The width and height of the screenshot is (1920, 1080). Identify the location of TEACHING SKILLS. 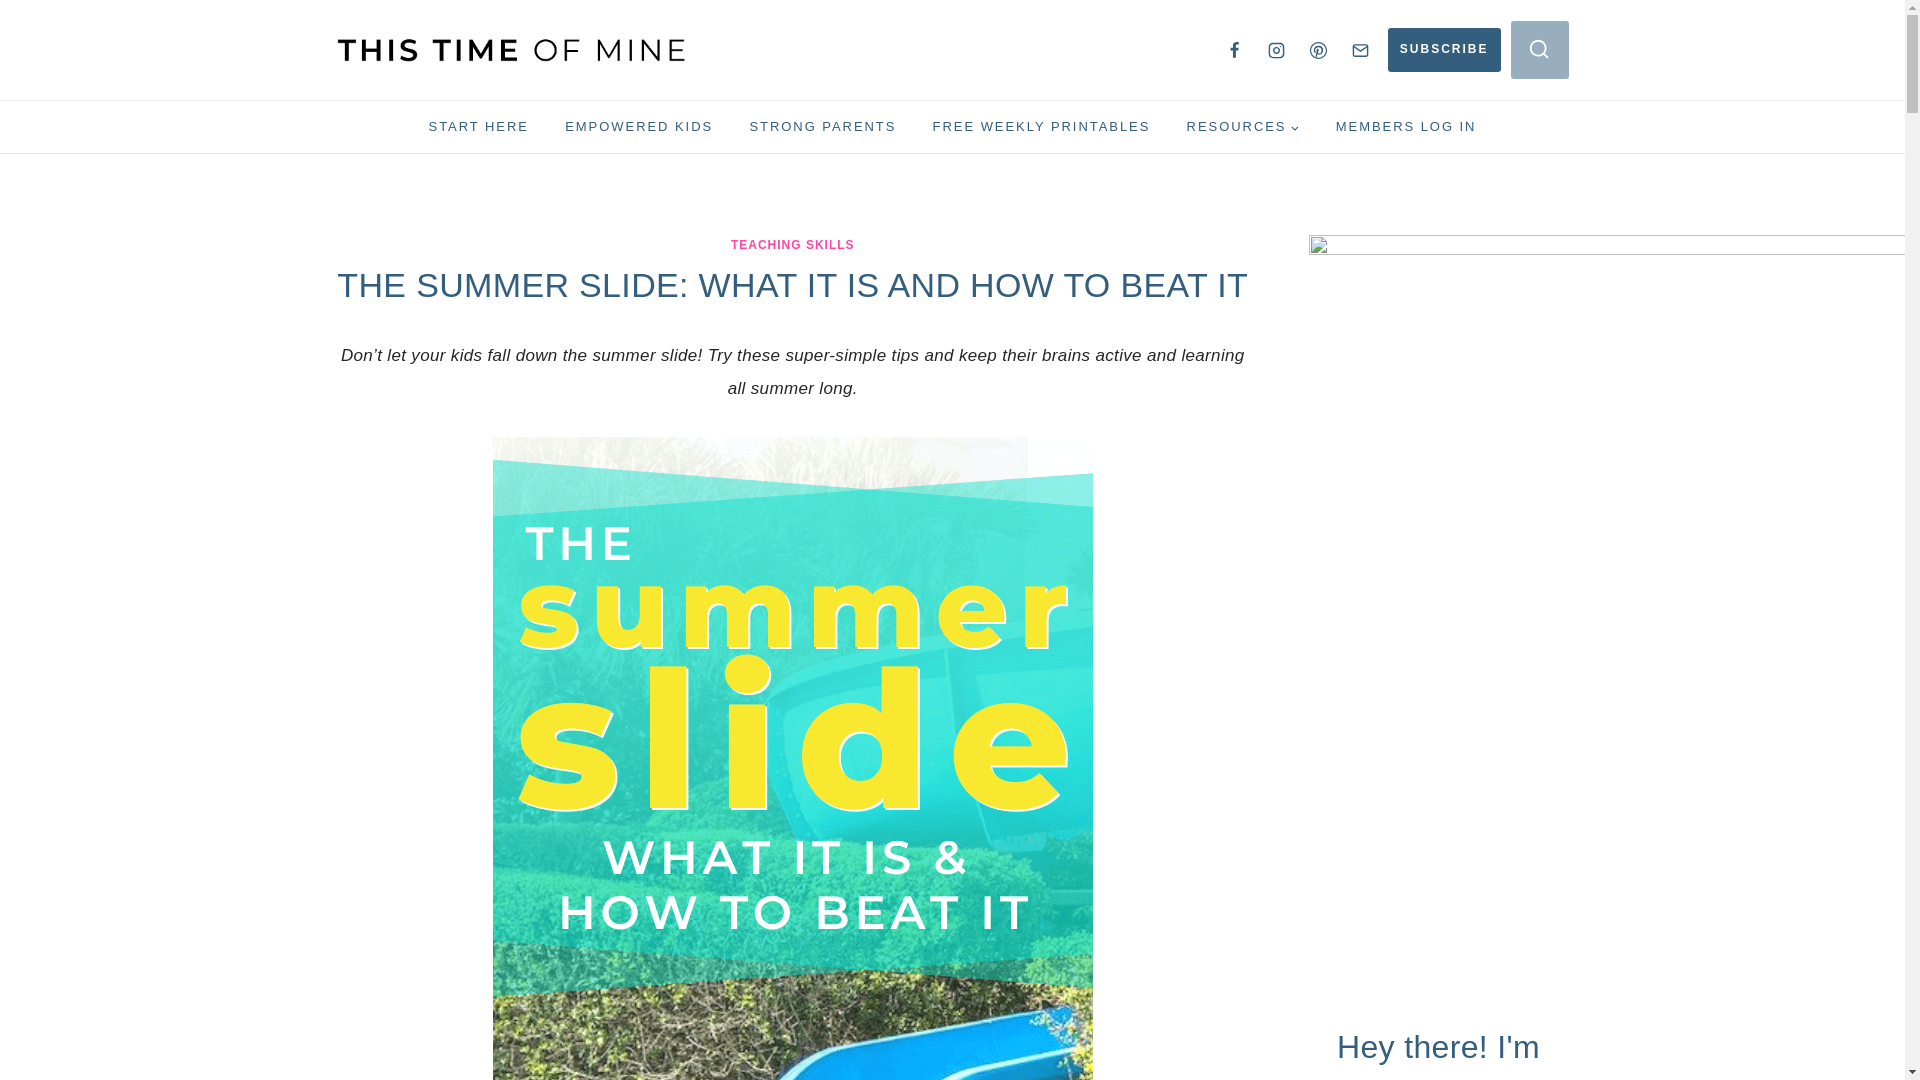
(792, 244).